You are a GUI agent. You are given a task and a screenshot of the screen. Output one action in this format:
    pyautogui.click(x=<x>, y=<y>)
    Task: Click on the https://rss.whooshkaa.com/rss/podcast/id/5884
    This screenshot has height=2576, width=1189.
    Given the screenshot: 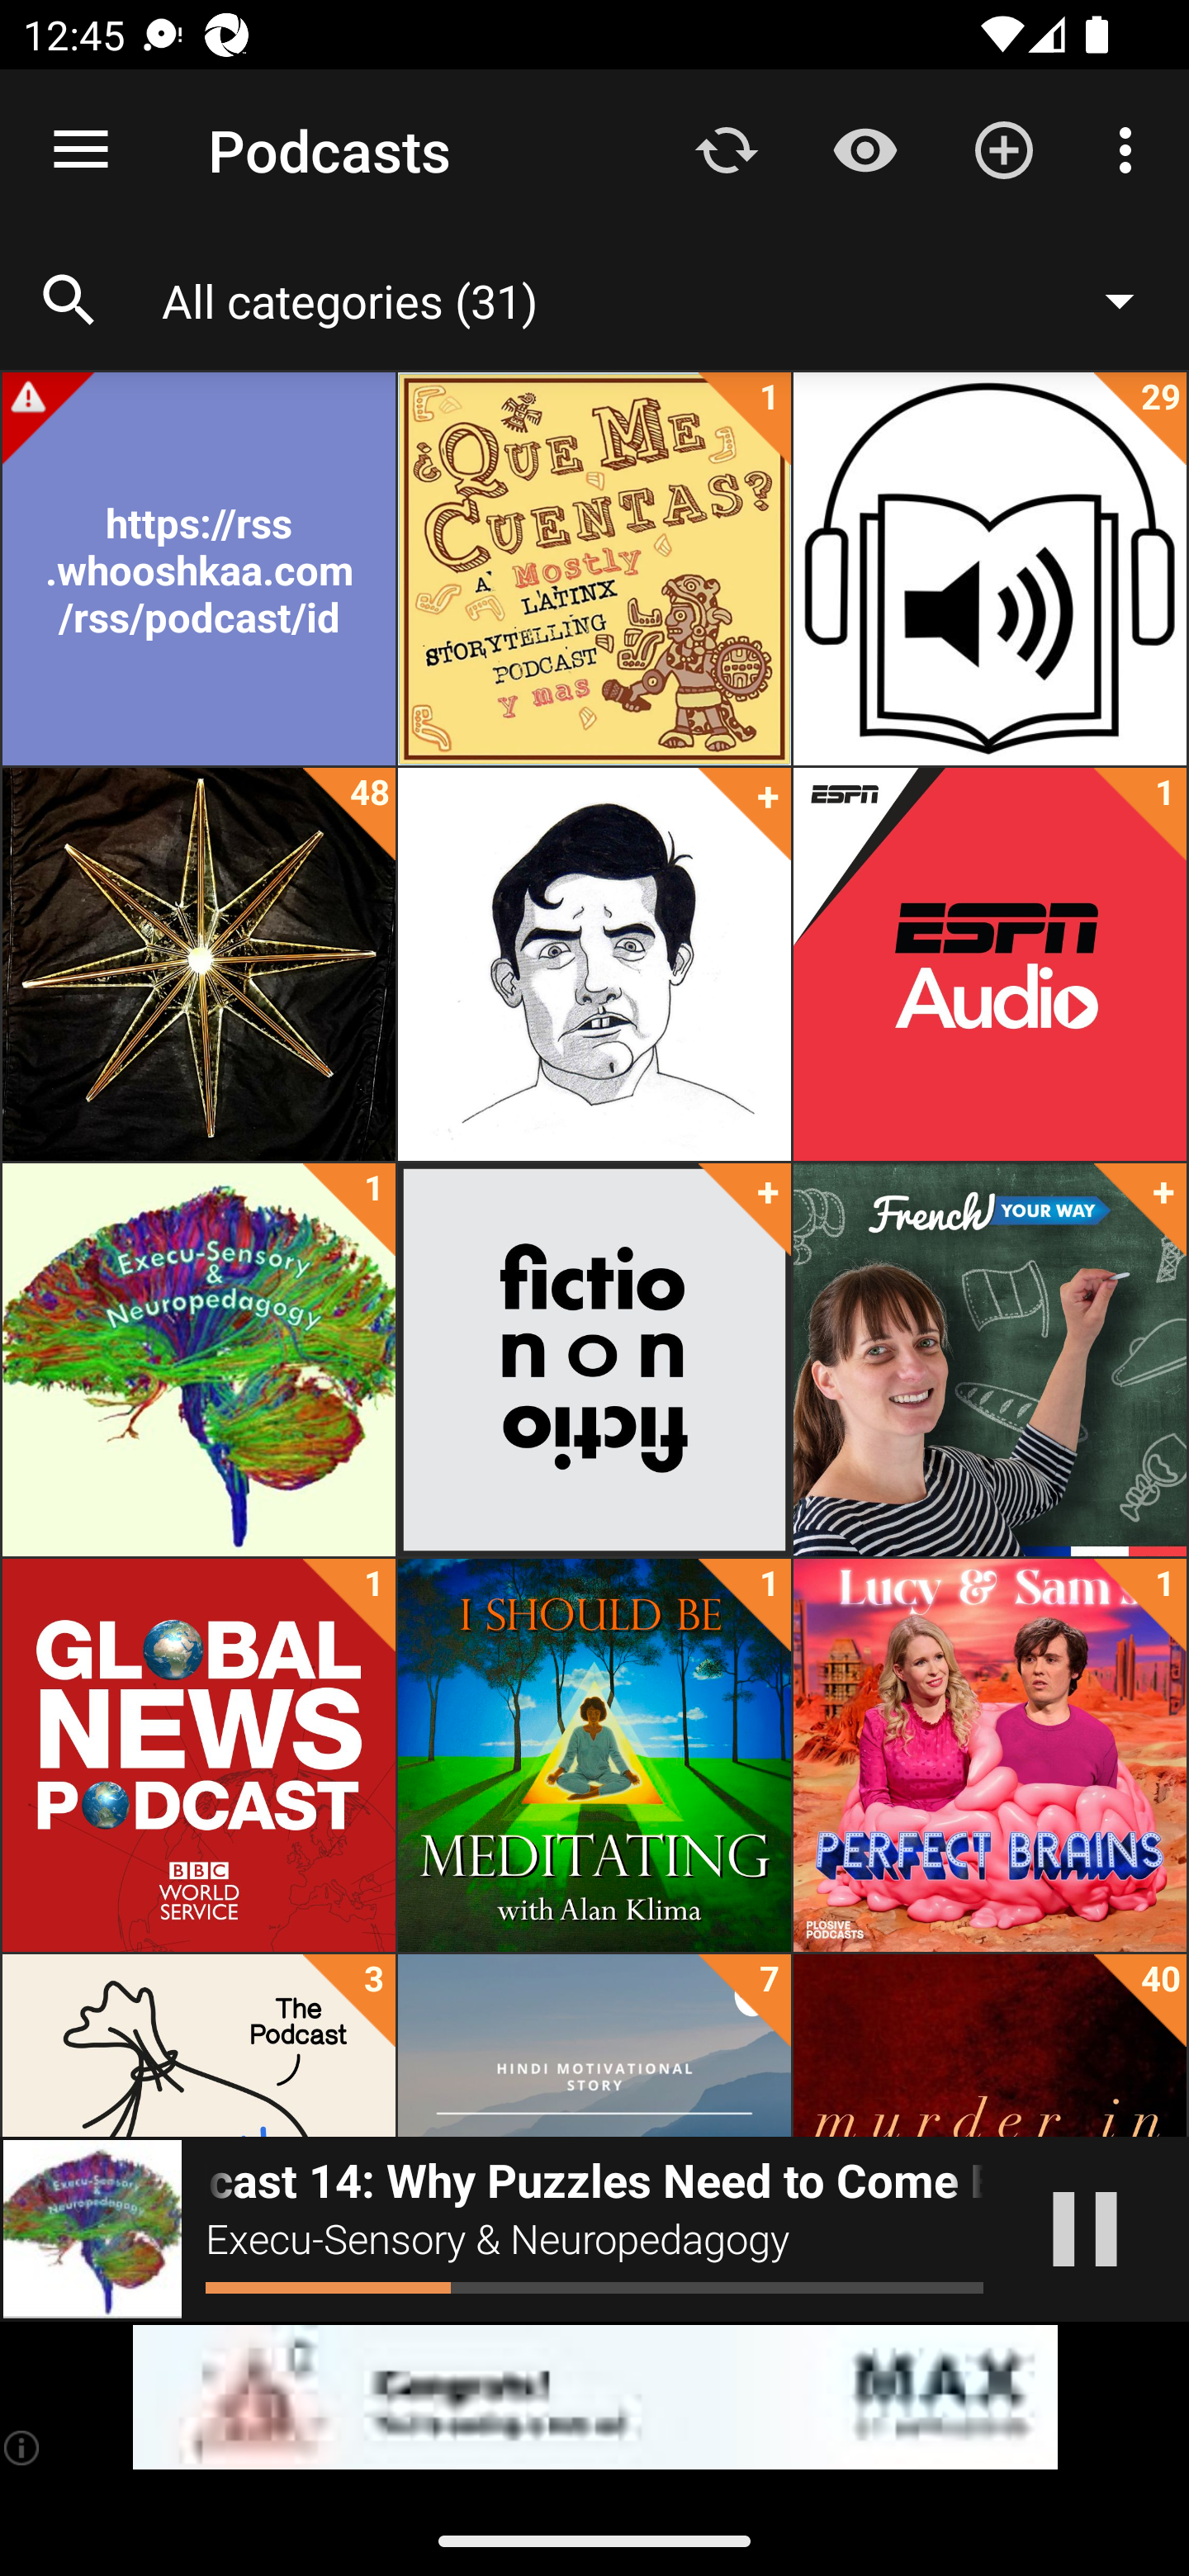 What is the action you would take?
    pyautogui.click(x=198, y=569)
    